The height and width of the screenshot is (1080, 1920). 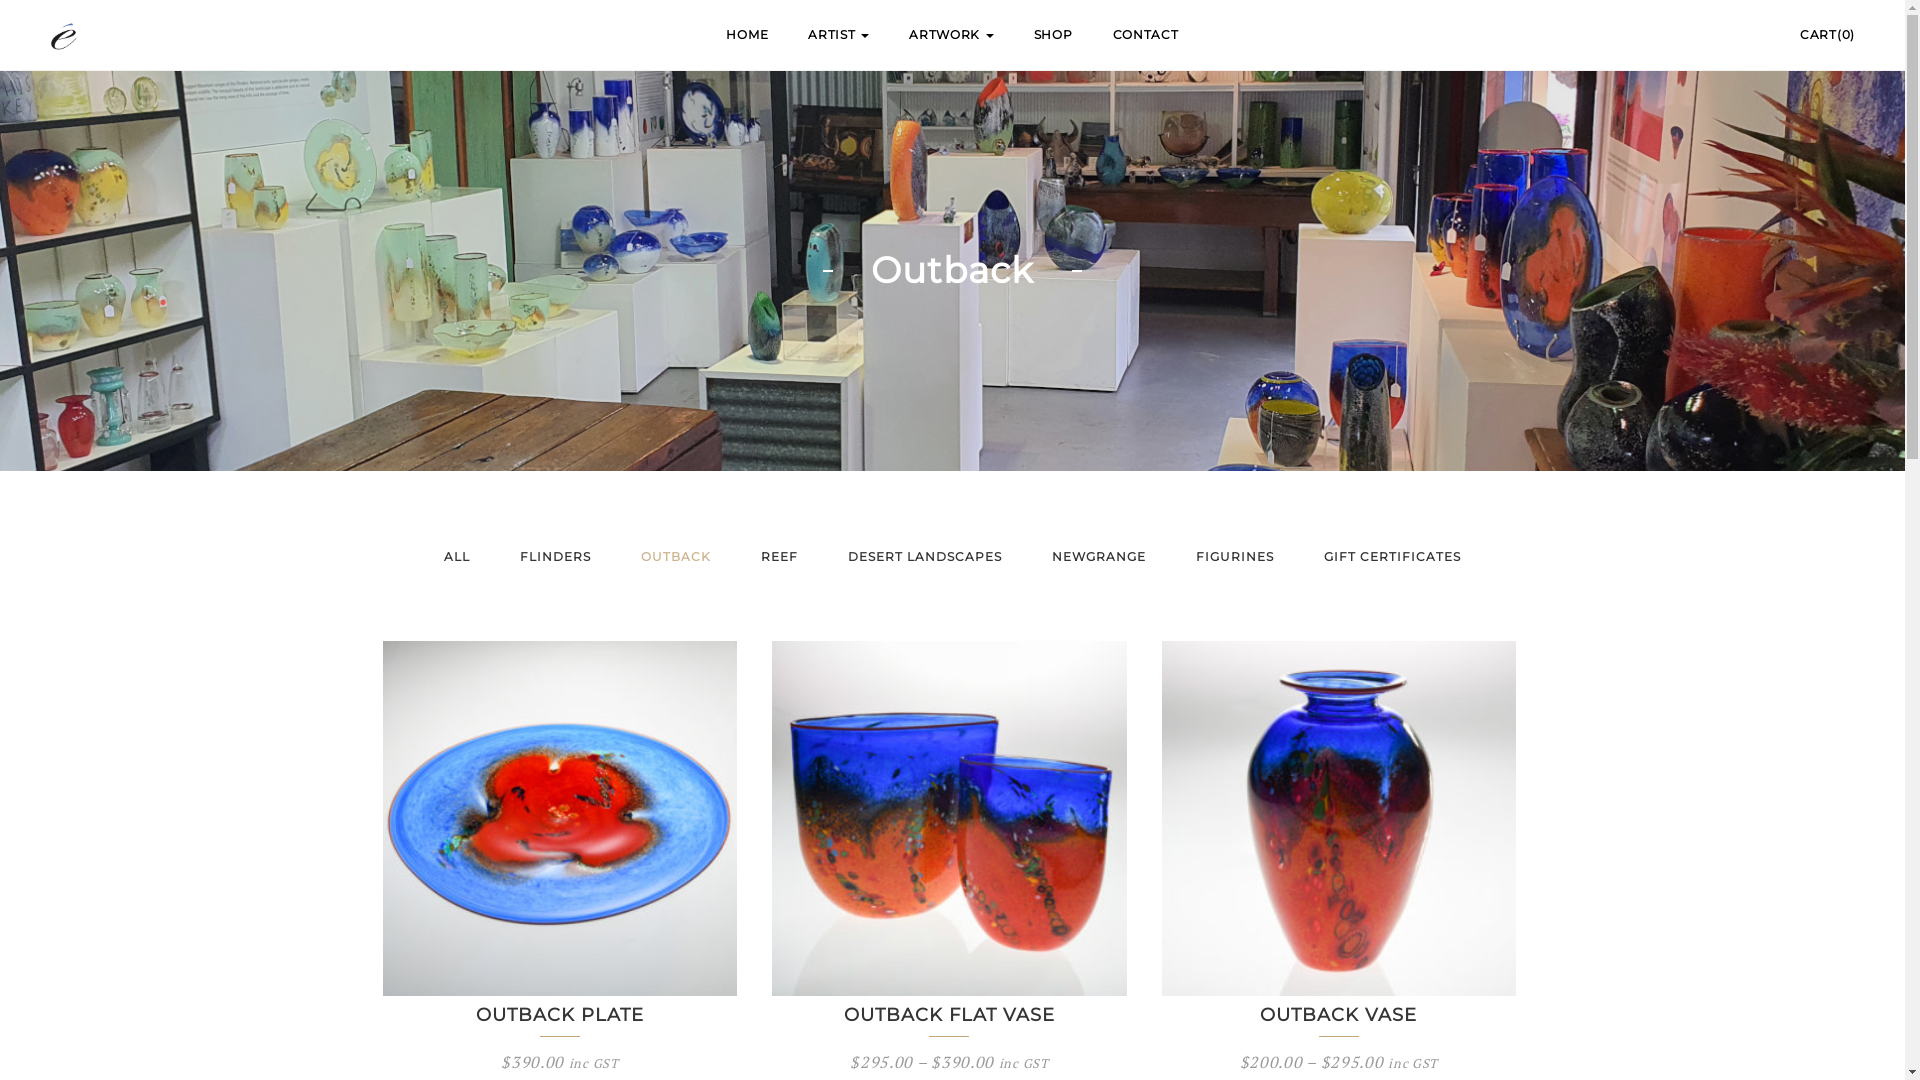 What do you see at coordinates (556, 556) in the screenshot?
I see `FLINDERS` at bounding box center [556, 556].